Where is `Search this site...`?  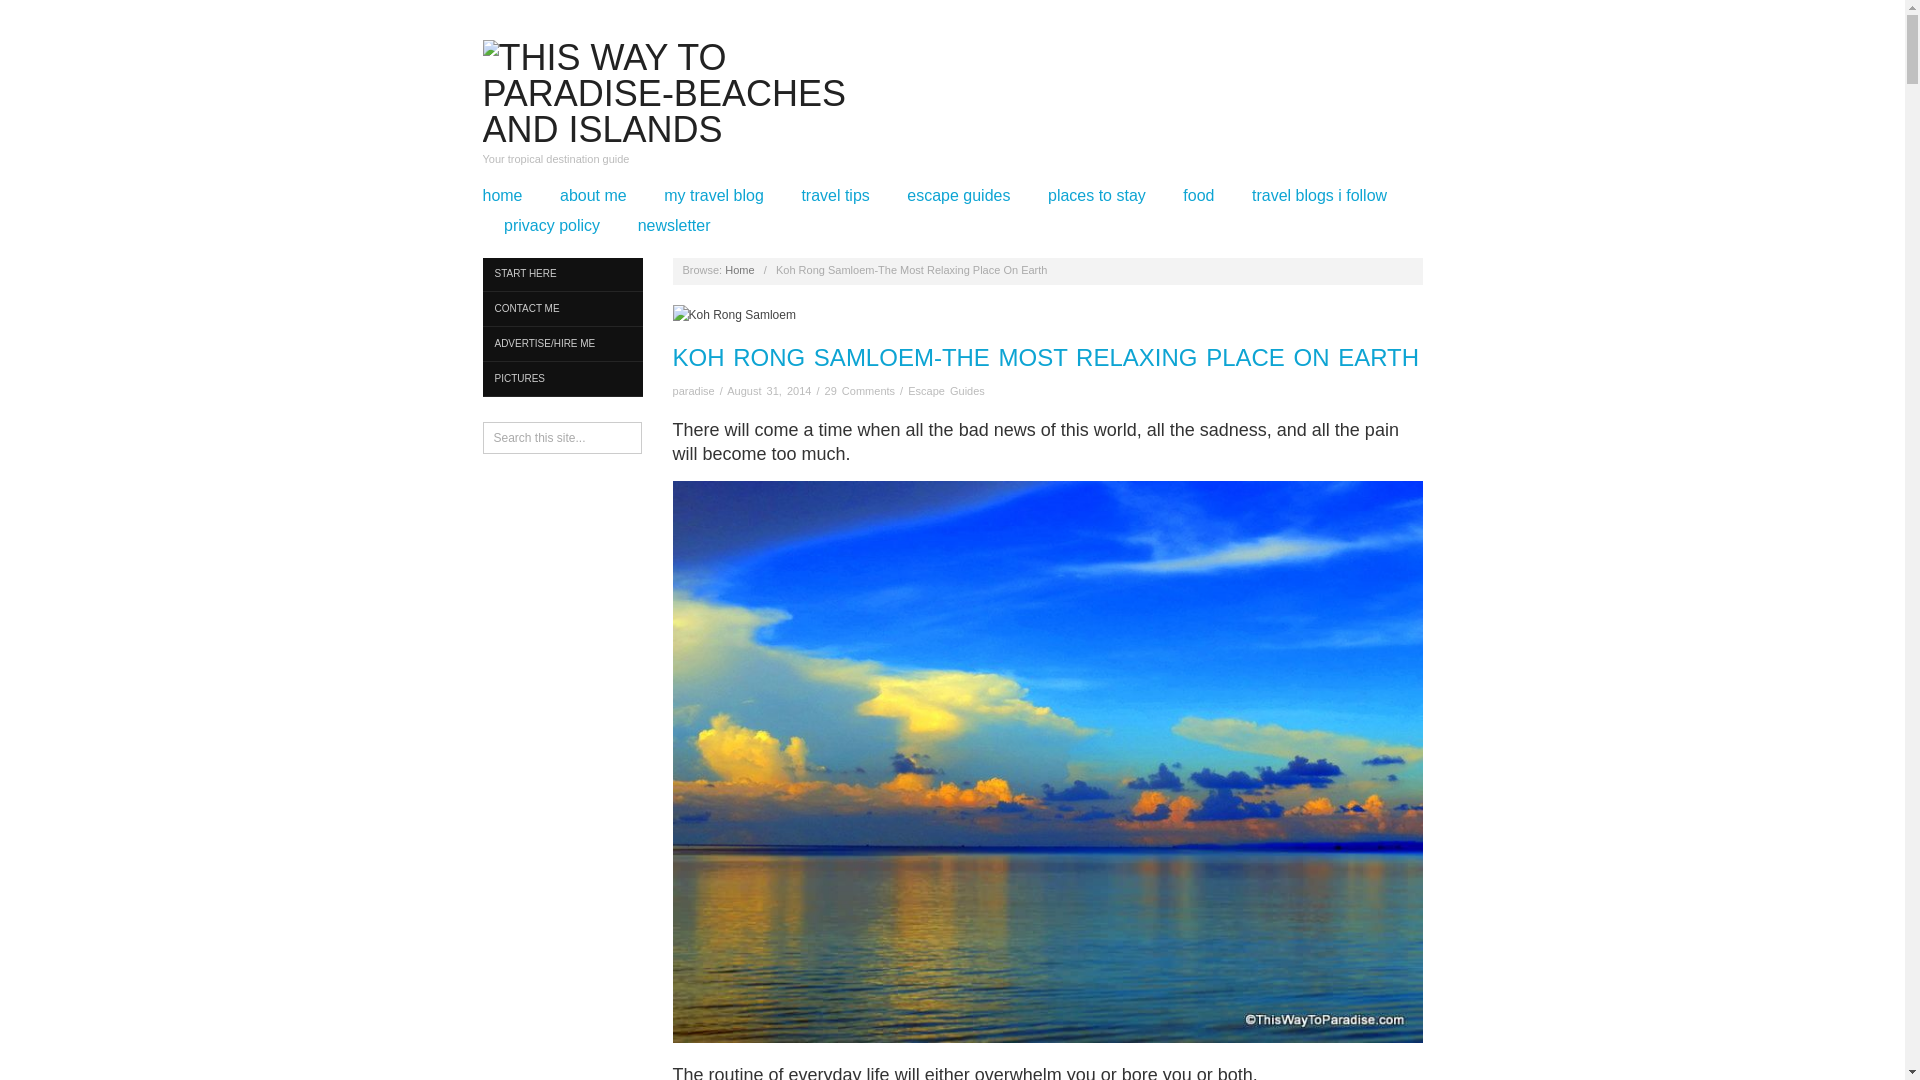
Search this site... is located at coordinates (561, 438).